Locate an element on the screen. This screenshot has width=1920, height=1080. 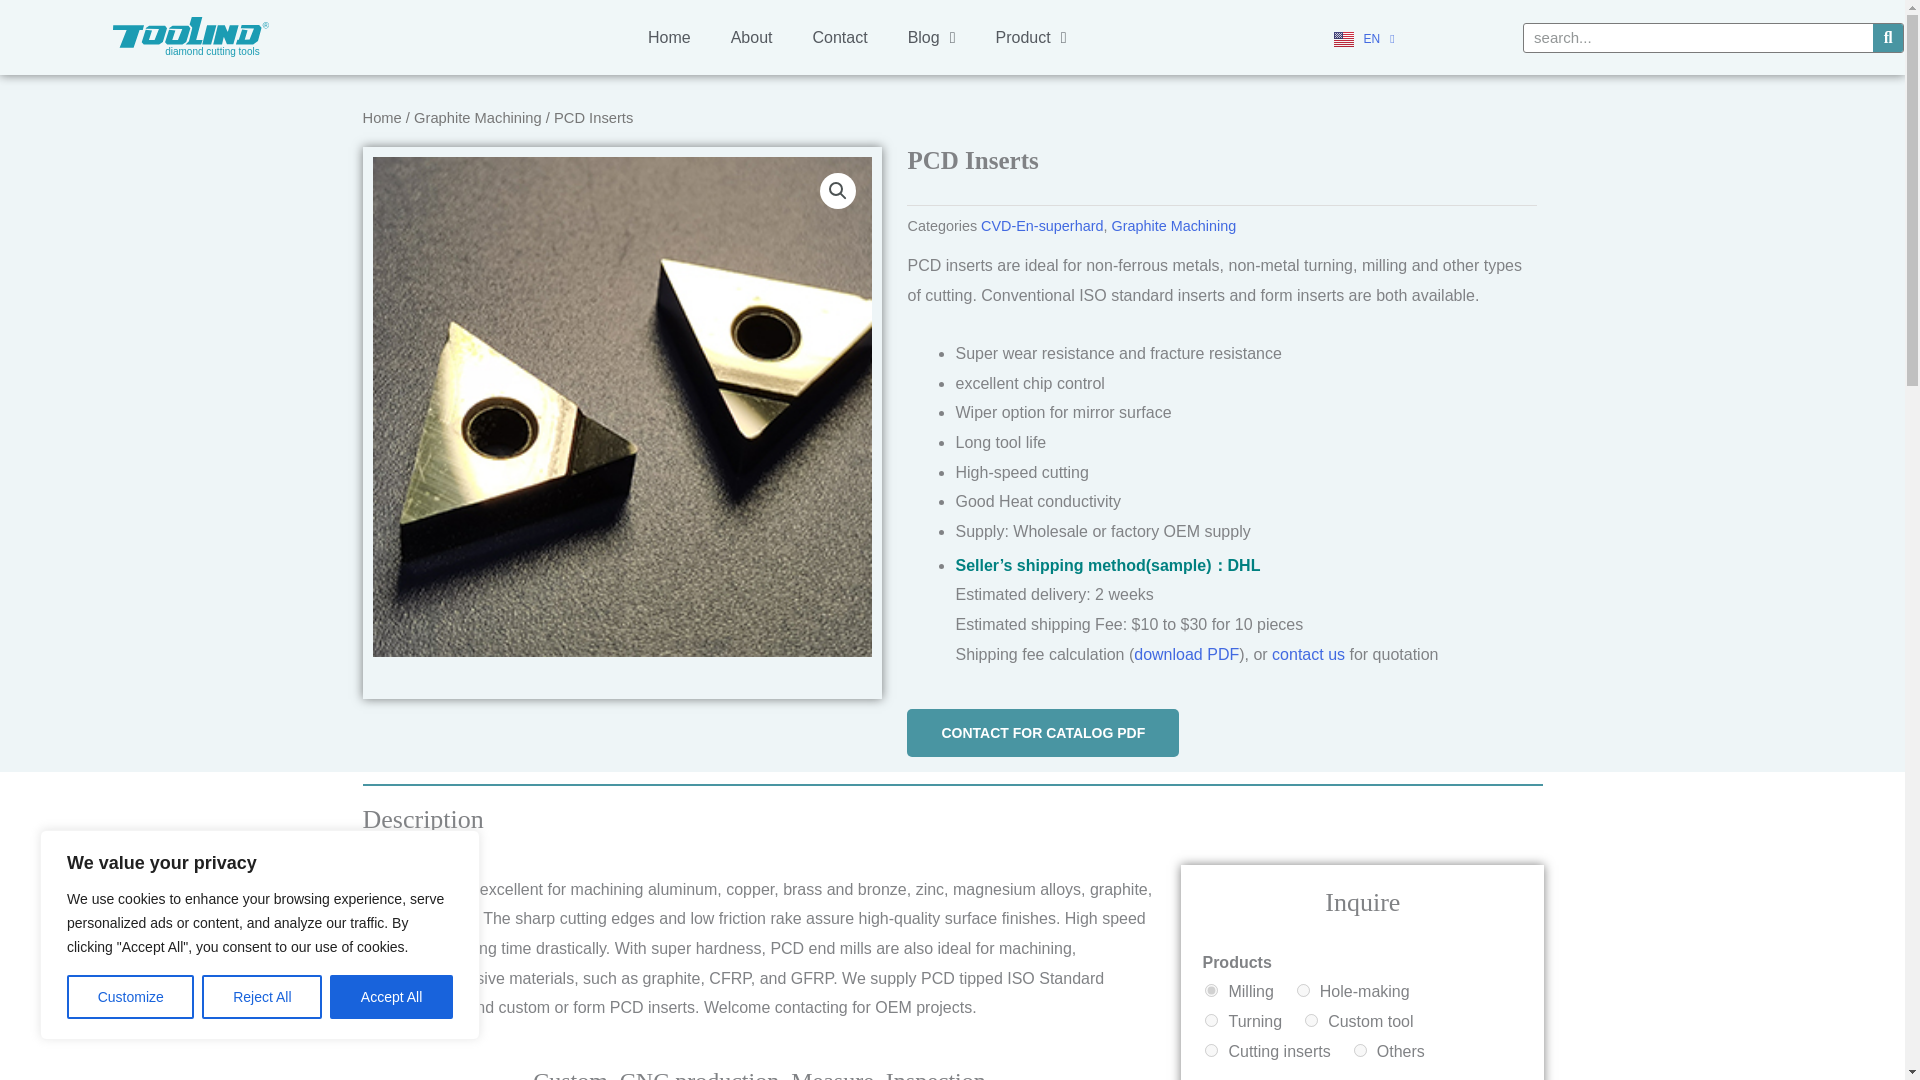
Blog is located at coordinates (931, 37).